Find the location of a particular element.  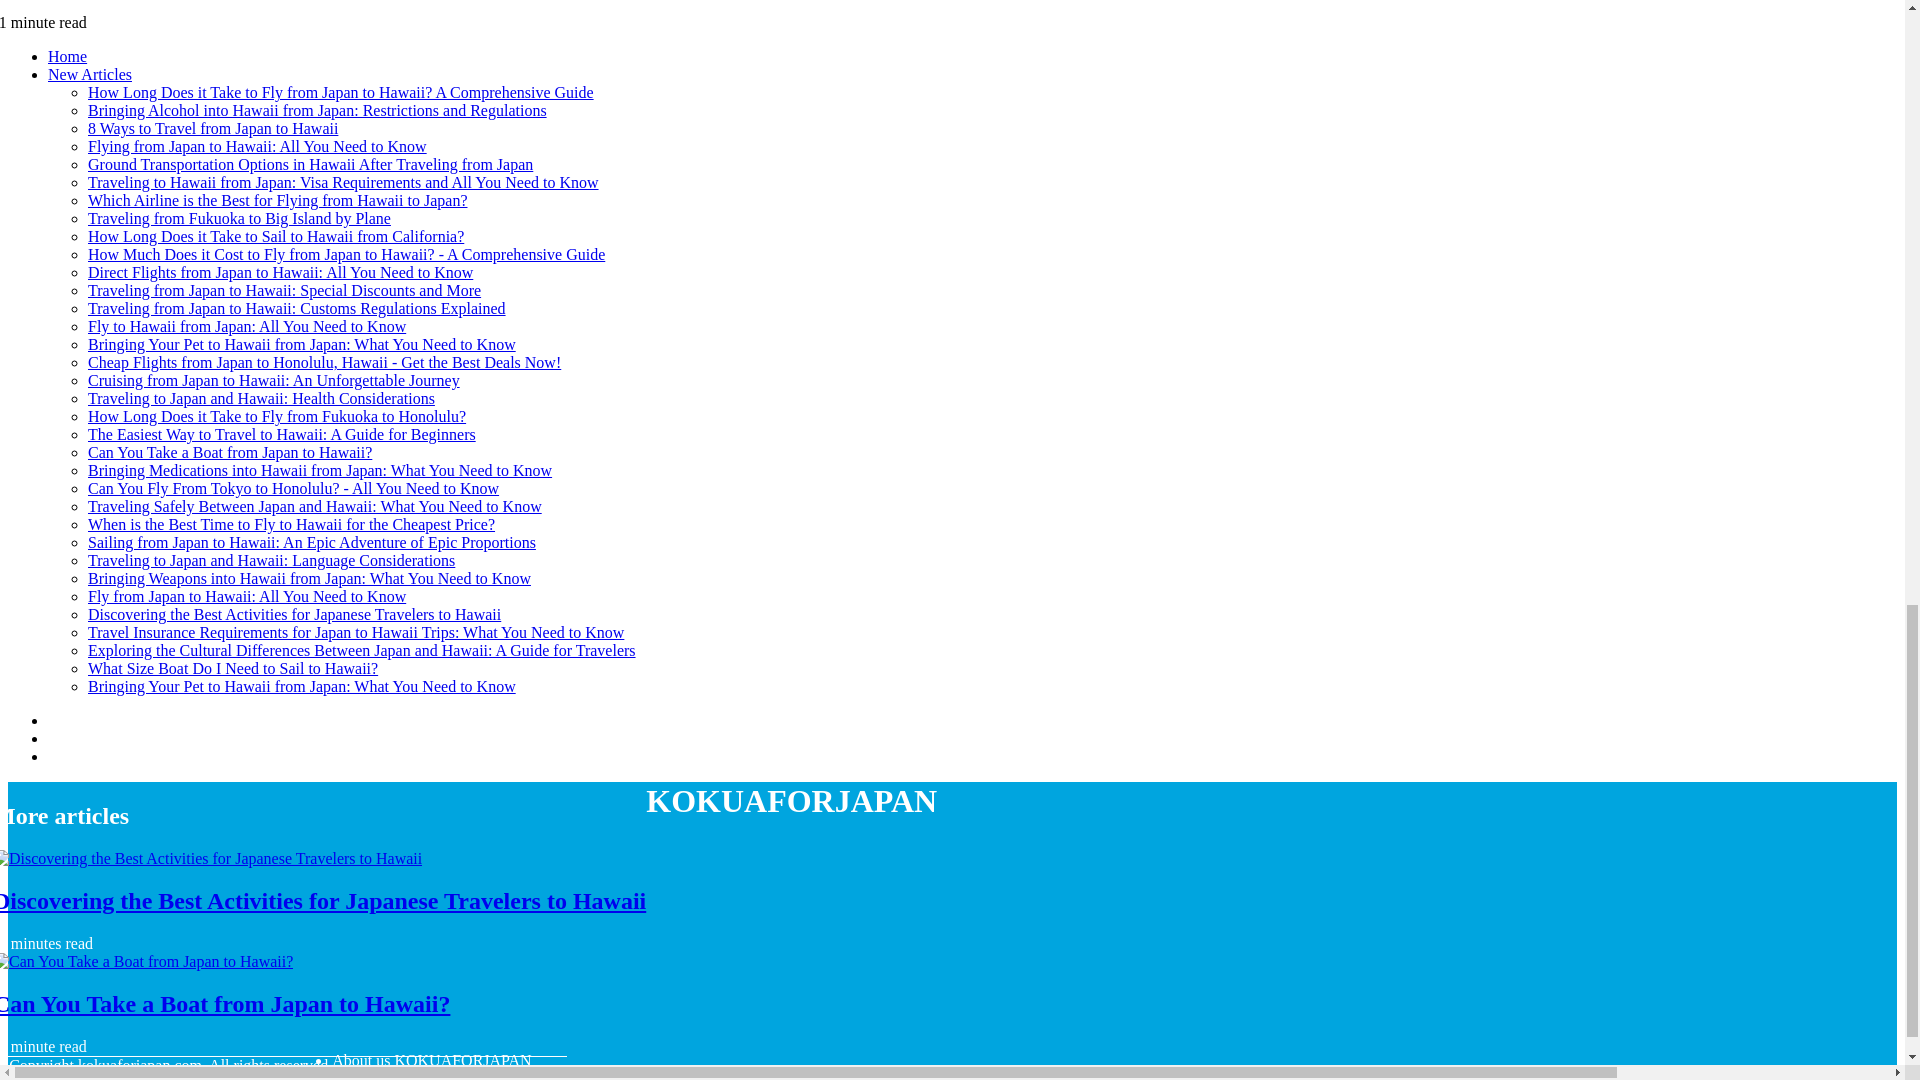

New Articles is located at coordinates (90, 74).